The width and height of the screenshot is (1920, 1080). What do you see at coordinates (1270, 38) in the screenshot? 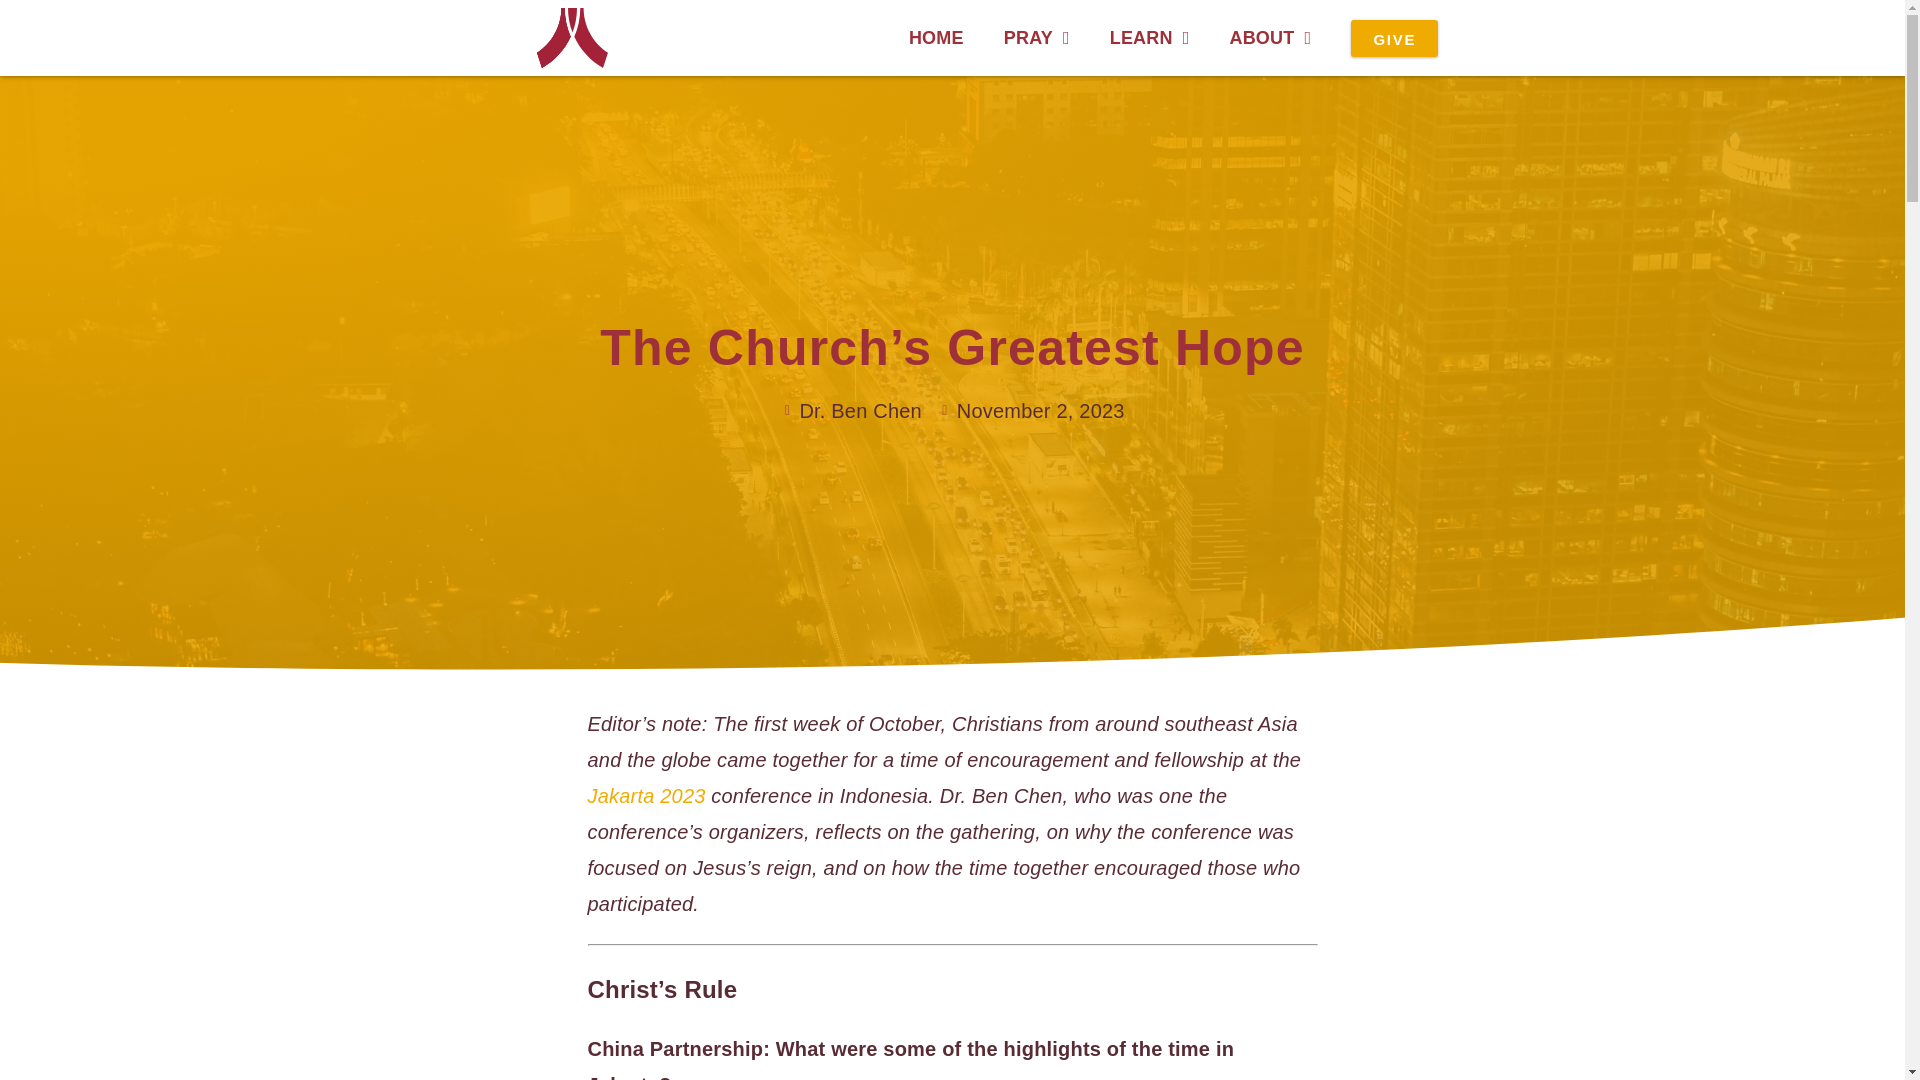
I see `ABOUT` at bounding box center [1270, 38].